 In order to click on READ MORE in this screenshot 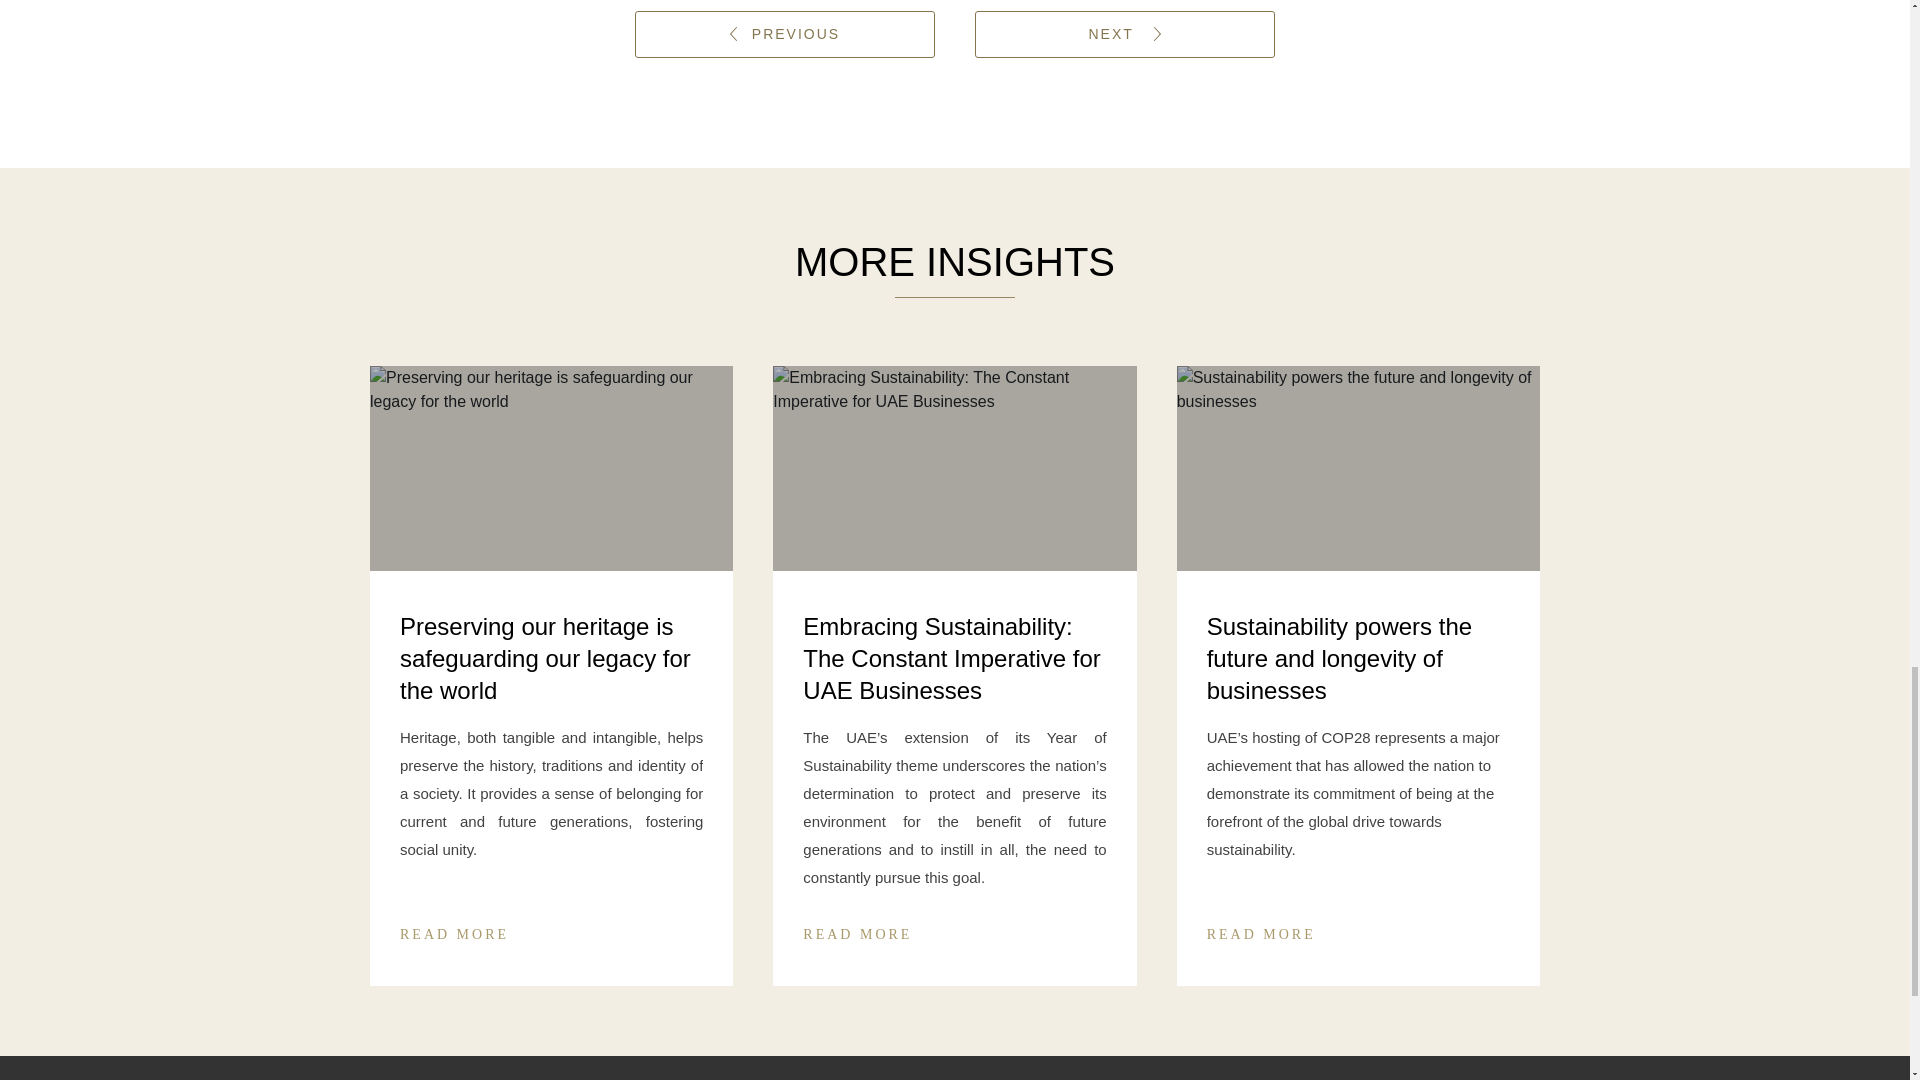, I will do `click(454, 928)`.